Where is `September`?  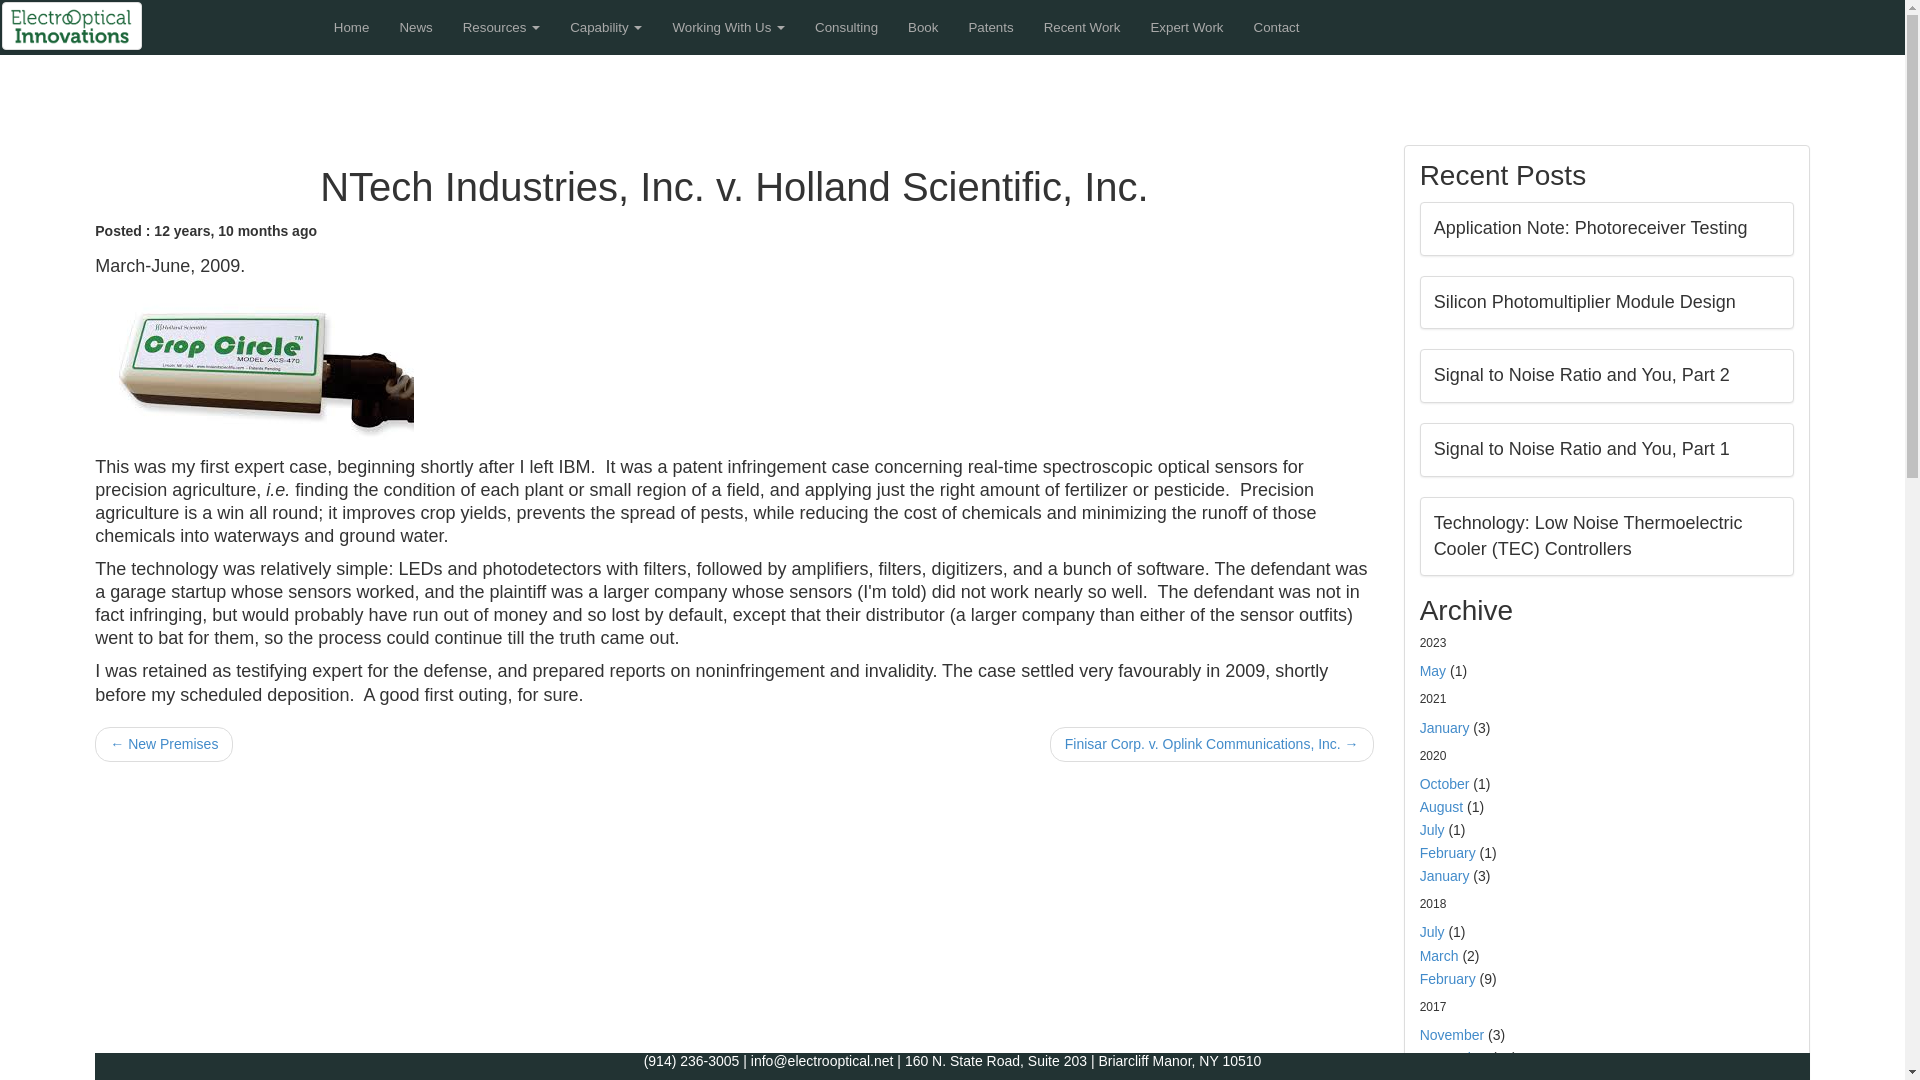
September is located at coordinates (1454, 1057).